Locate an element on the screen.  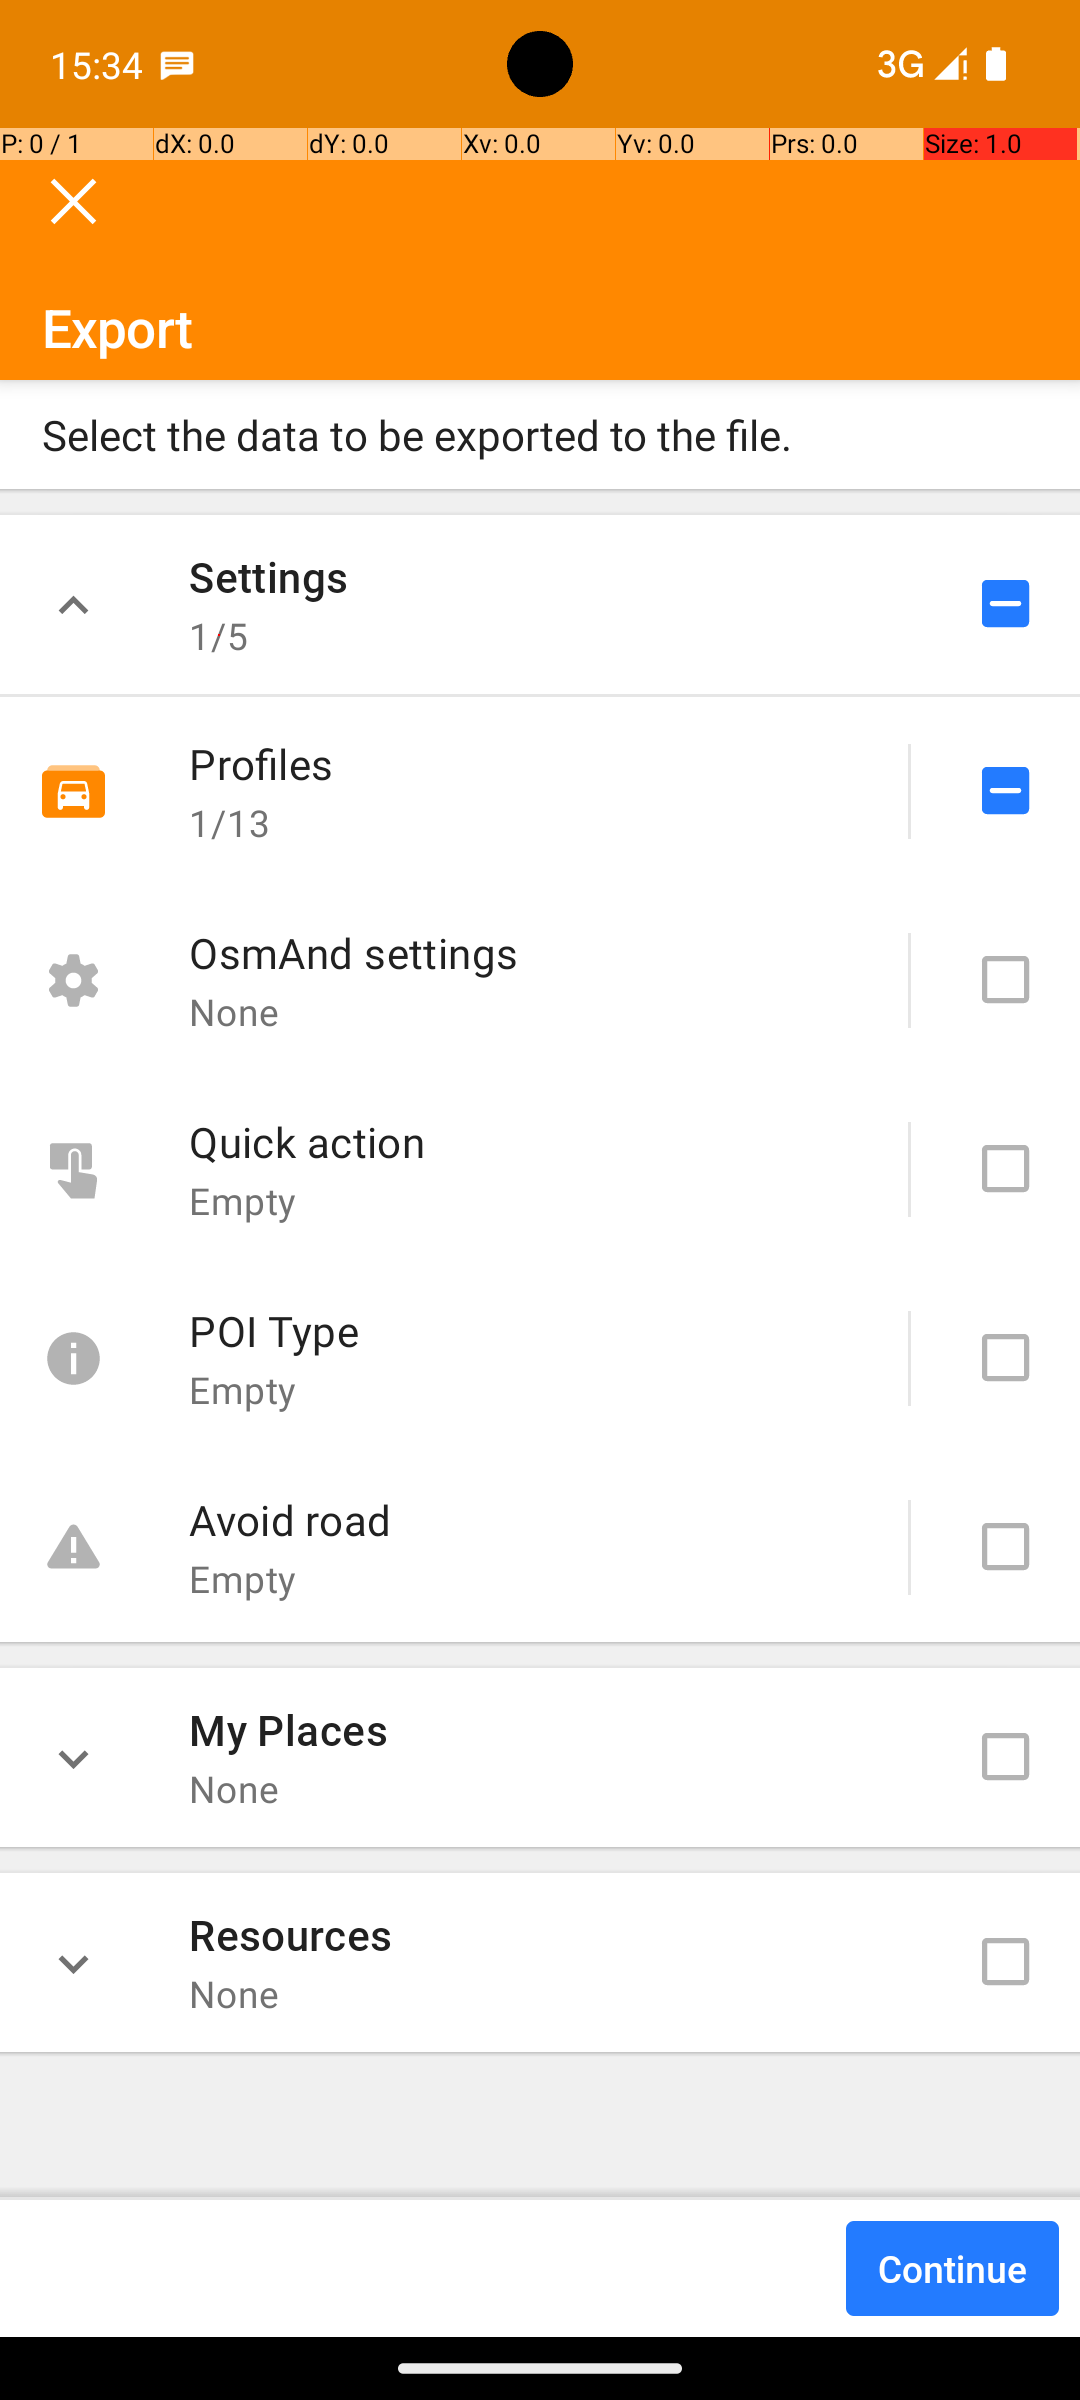
Empty is located at coordinates (243, 1200).